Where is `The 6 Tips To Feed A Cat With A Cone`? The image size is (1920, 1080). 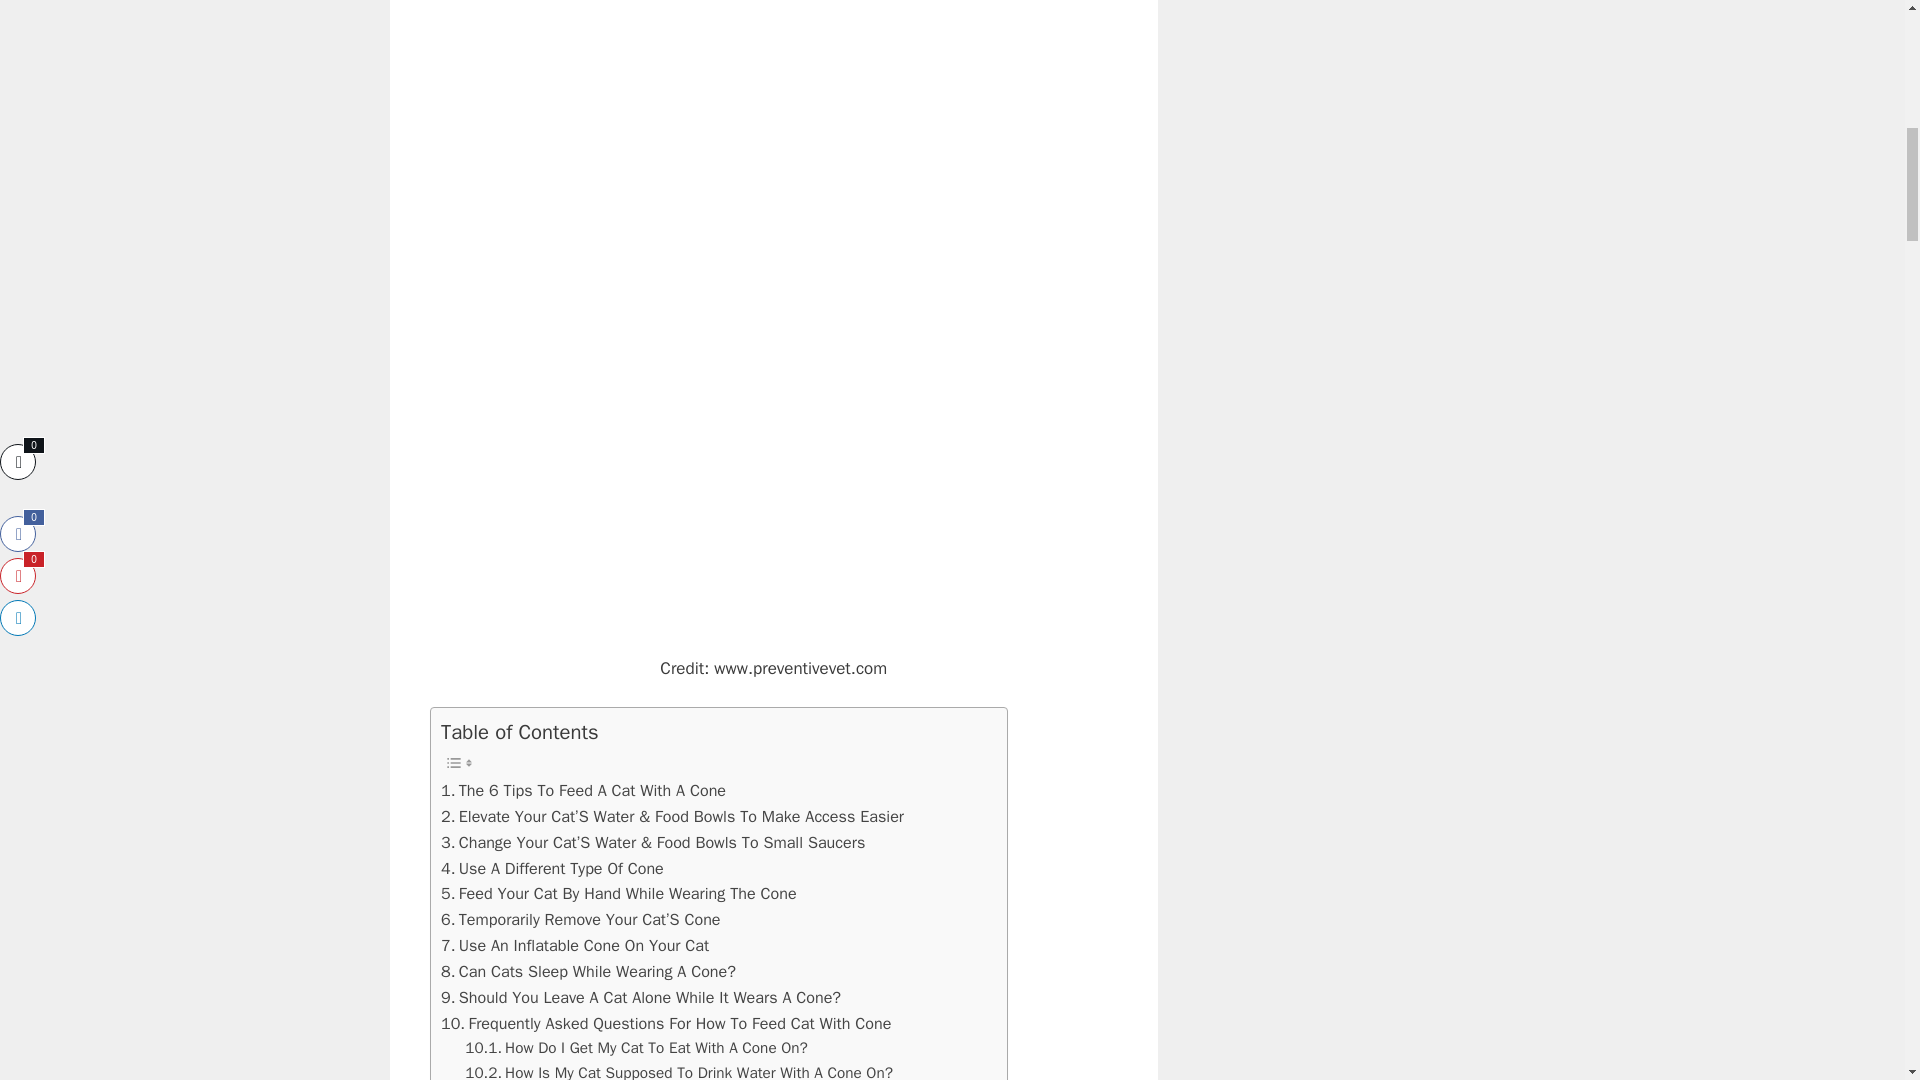 The 6 Tips To Feed A Cat With A Cone is located at coordinates (583, 790).